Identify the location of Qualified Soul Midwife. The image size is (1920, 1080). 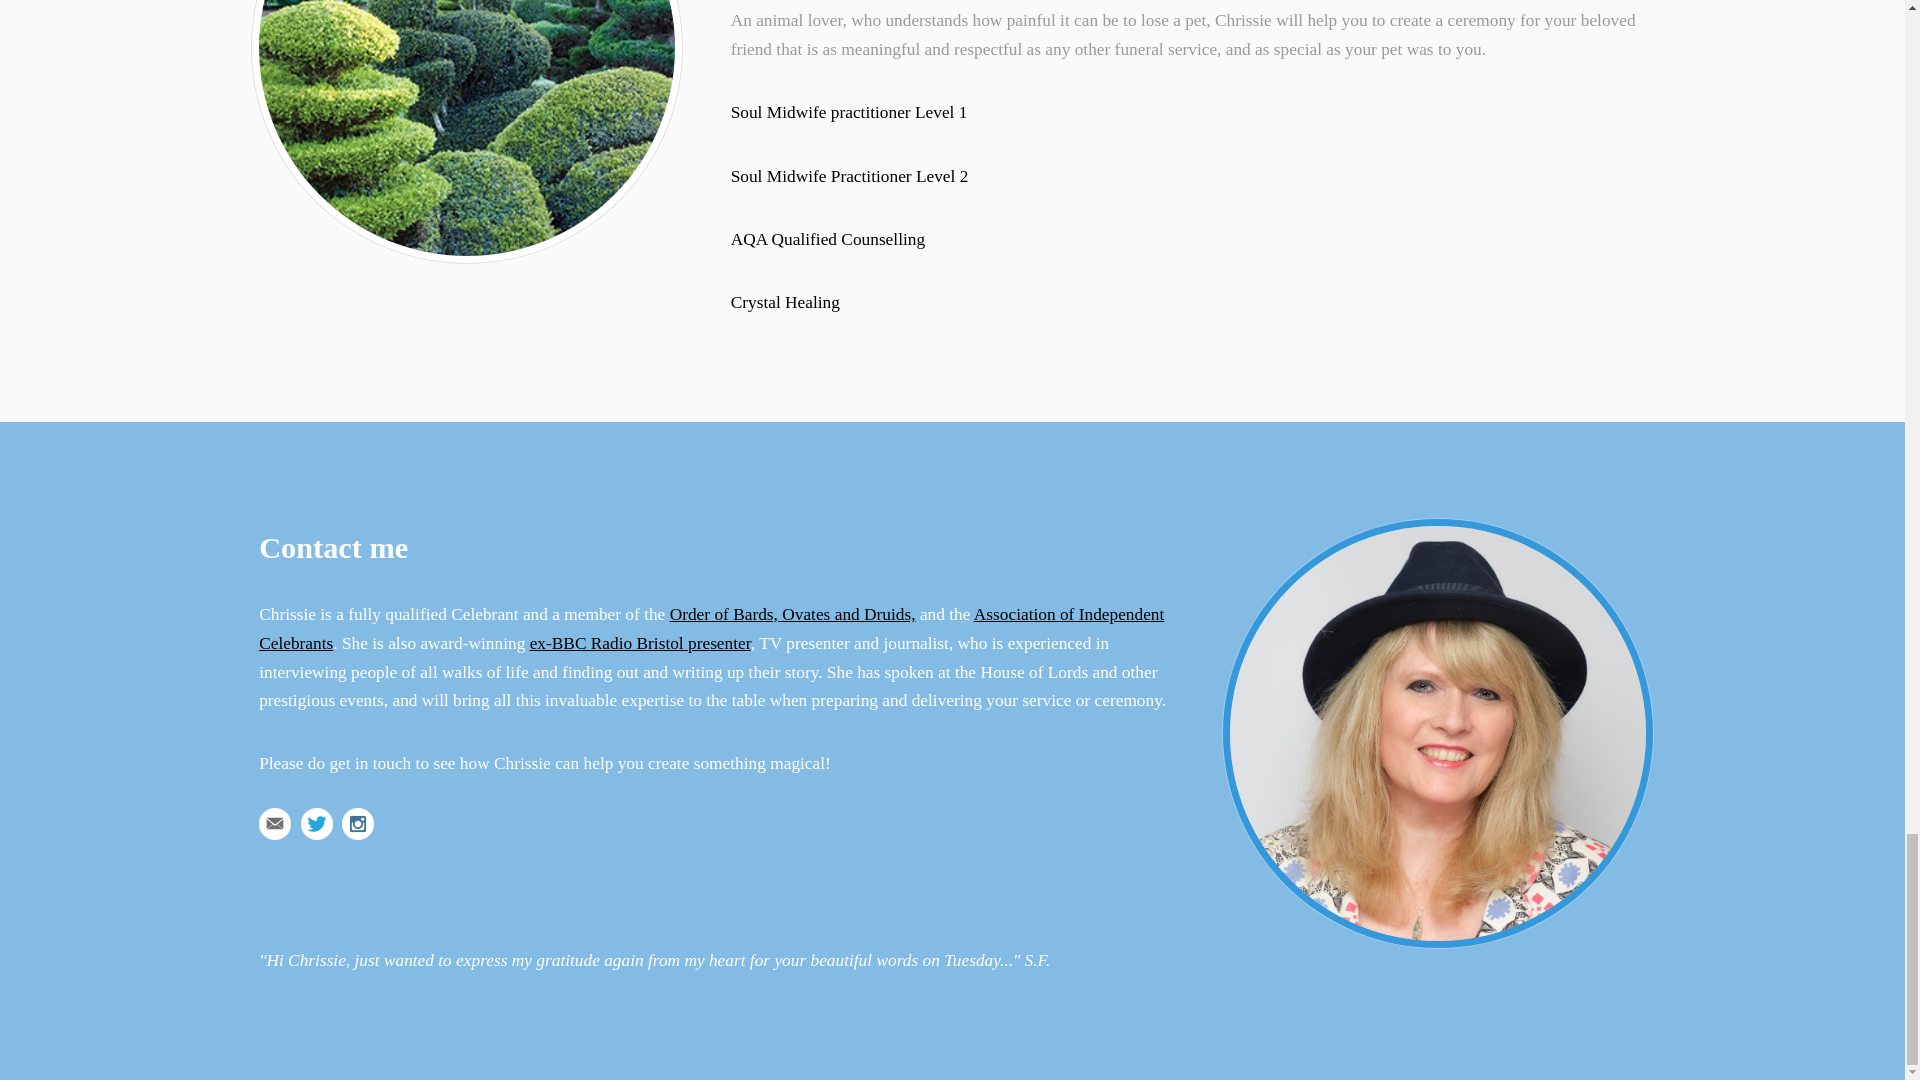
(849, 112).